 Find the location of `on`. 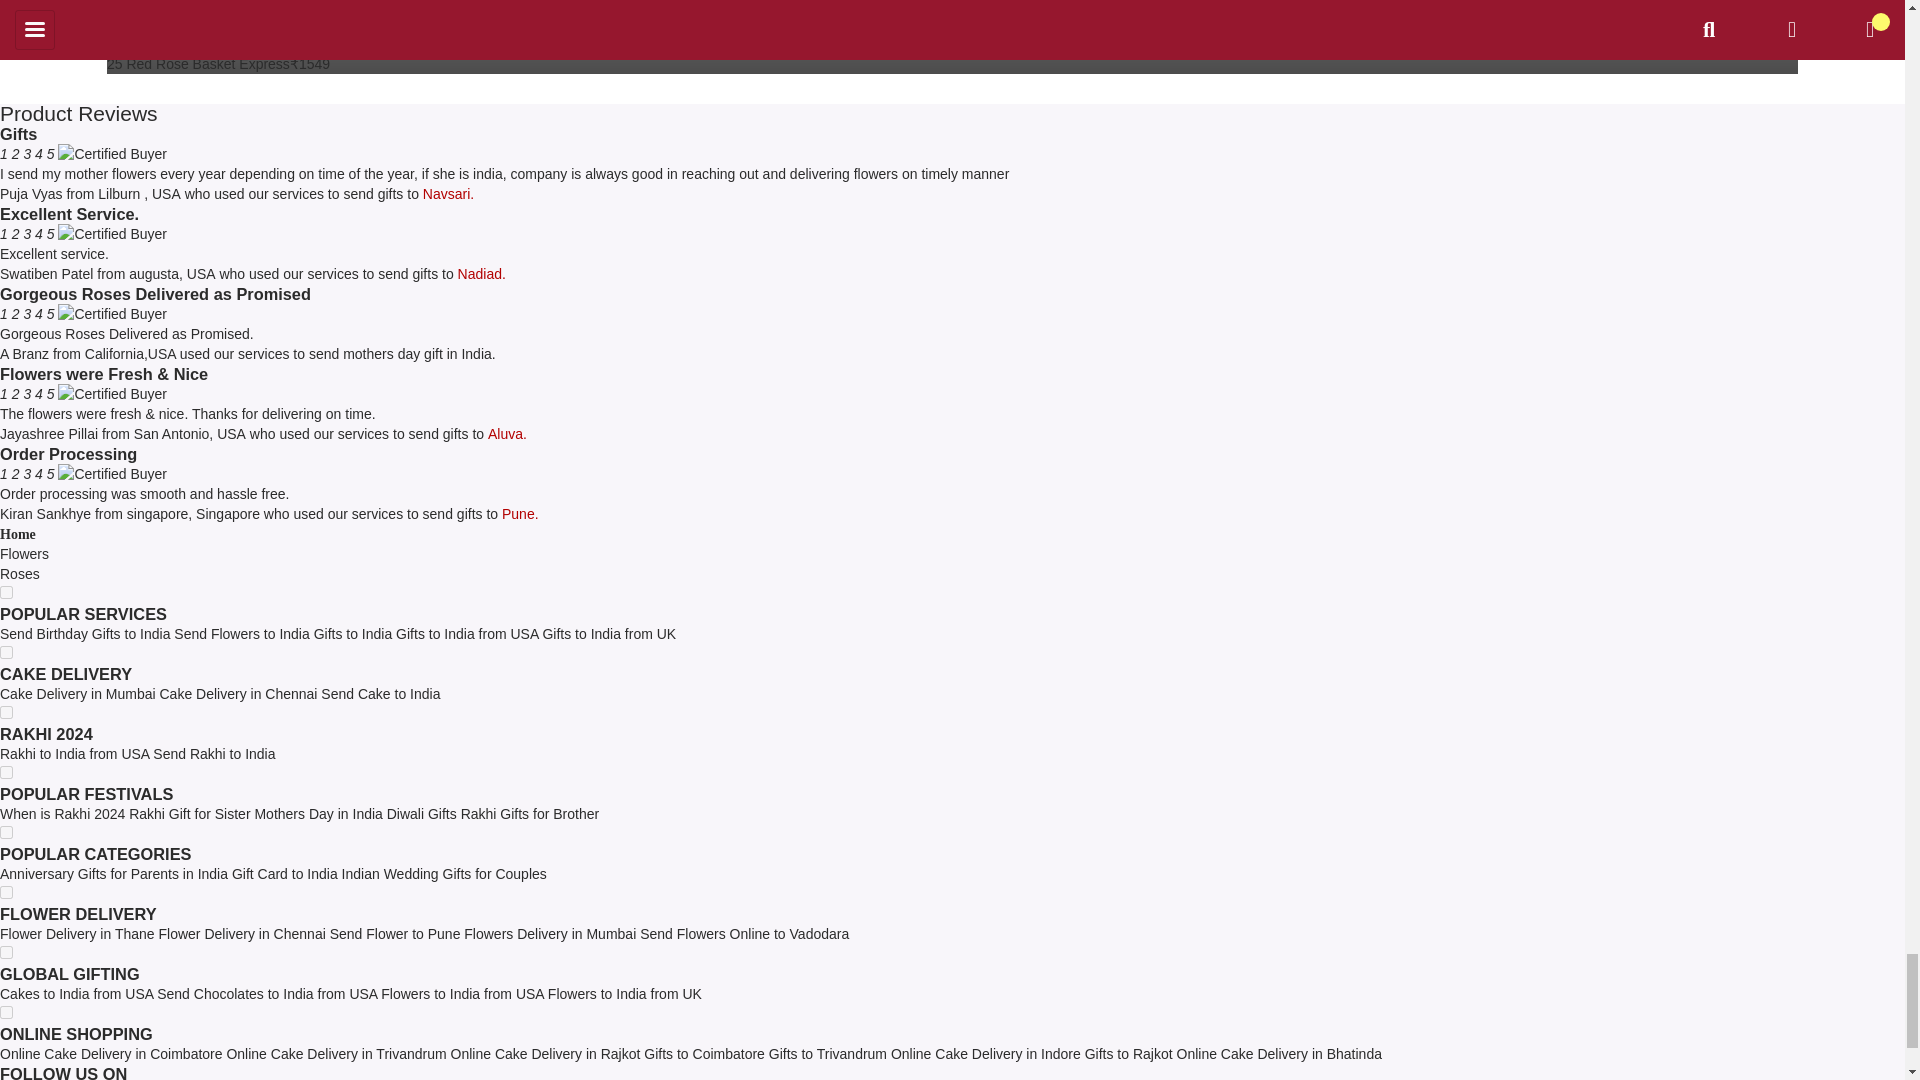

on is located at coordinates (6, 892).